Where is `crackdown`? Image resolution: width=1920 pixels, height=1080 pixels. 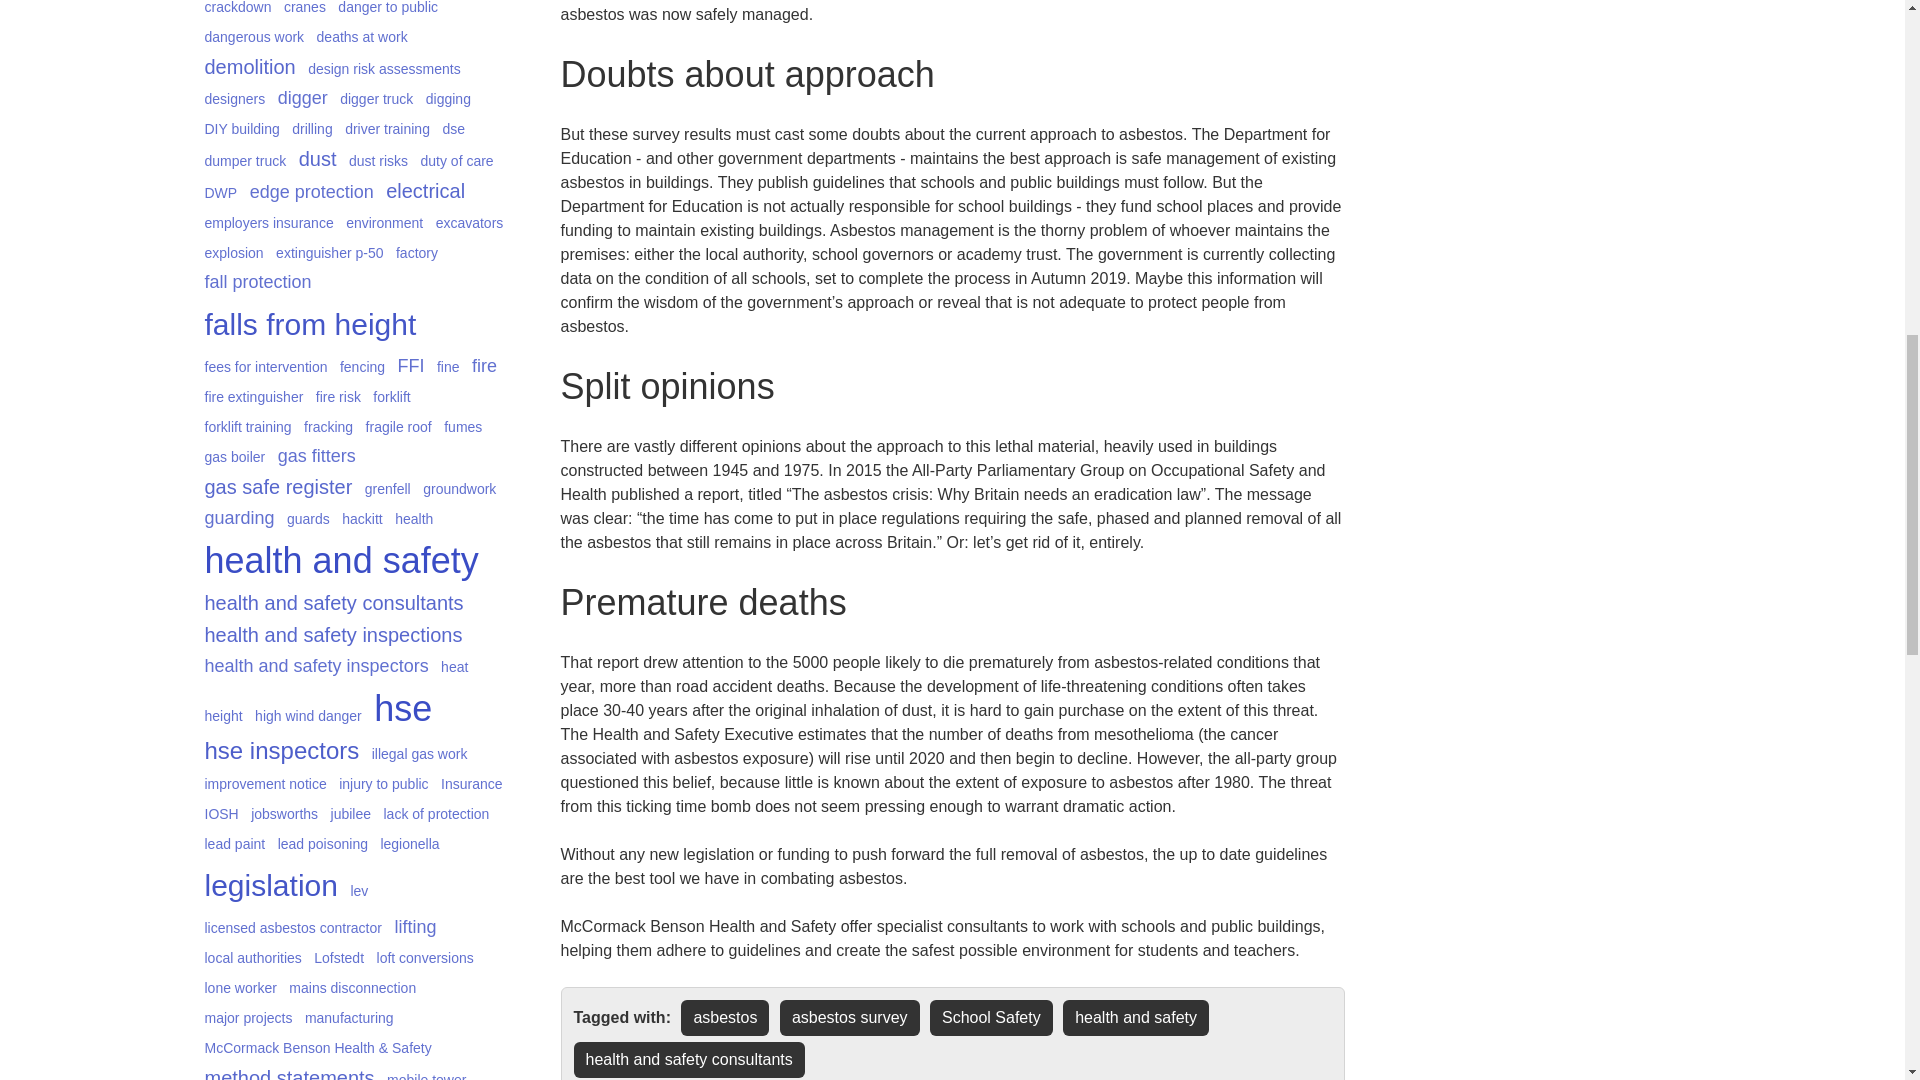 crackdown is located at coordinates (236, 10).